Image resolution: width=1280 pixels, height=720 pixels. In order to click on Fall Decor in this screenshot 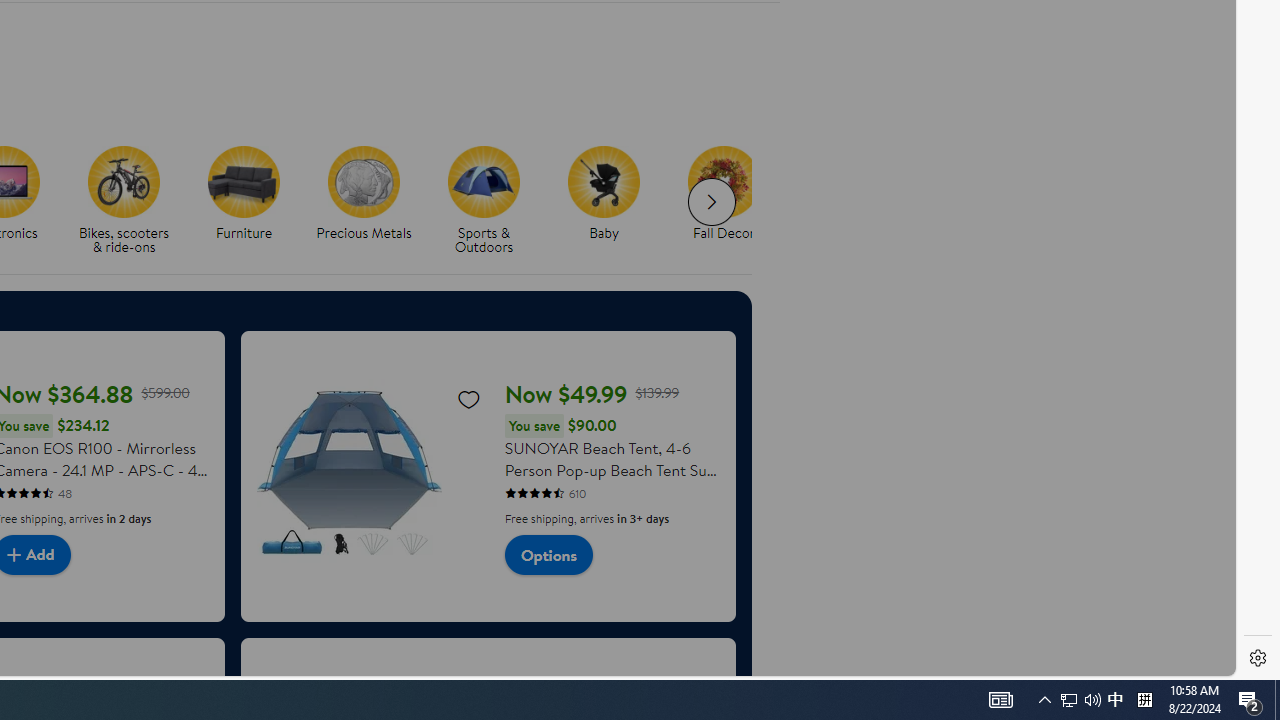, I will do `click(724, 181)`.